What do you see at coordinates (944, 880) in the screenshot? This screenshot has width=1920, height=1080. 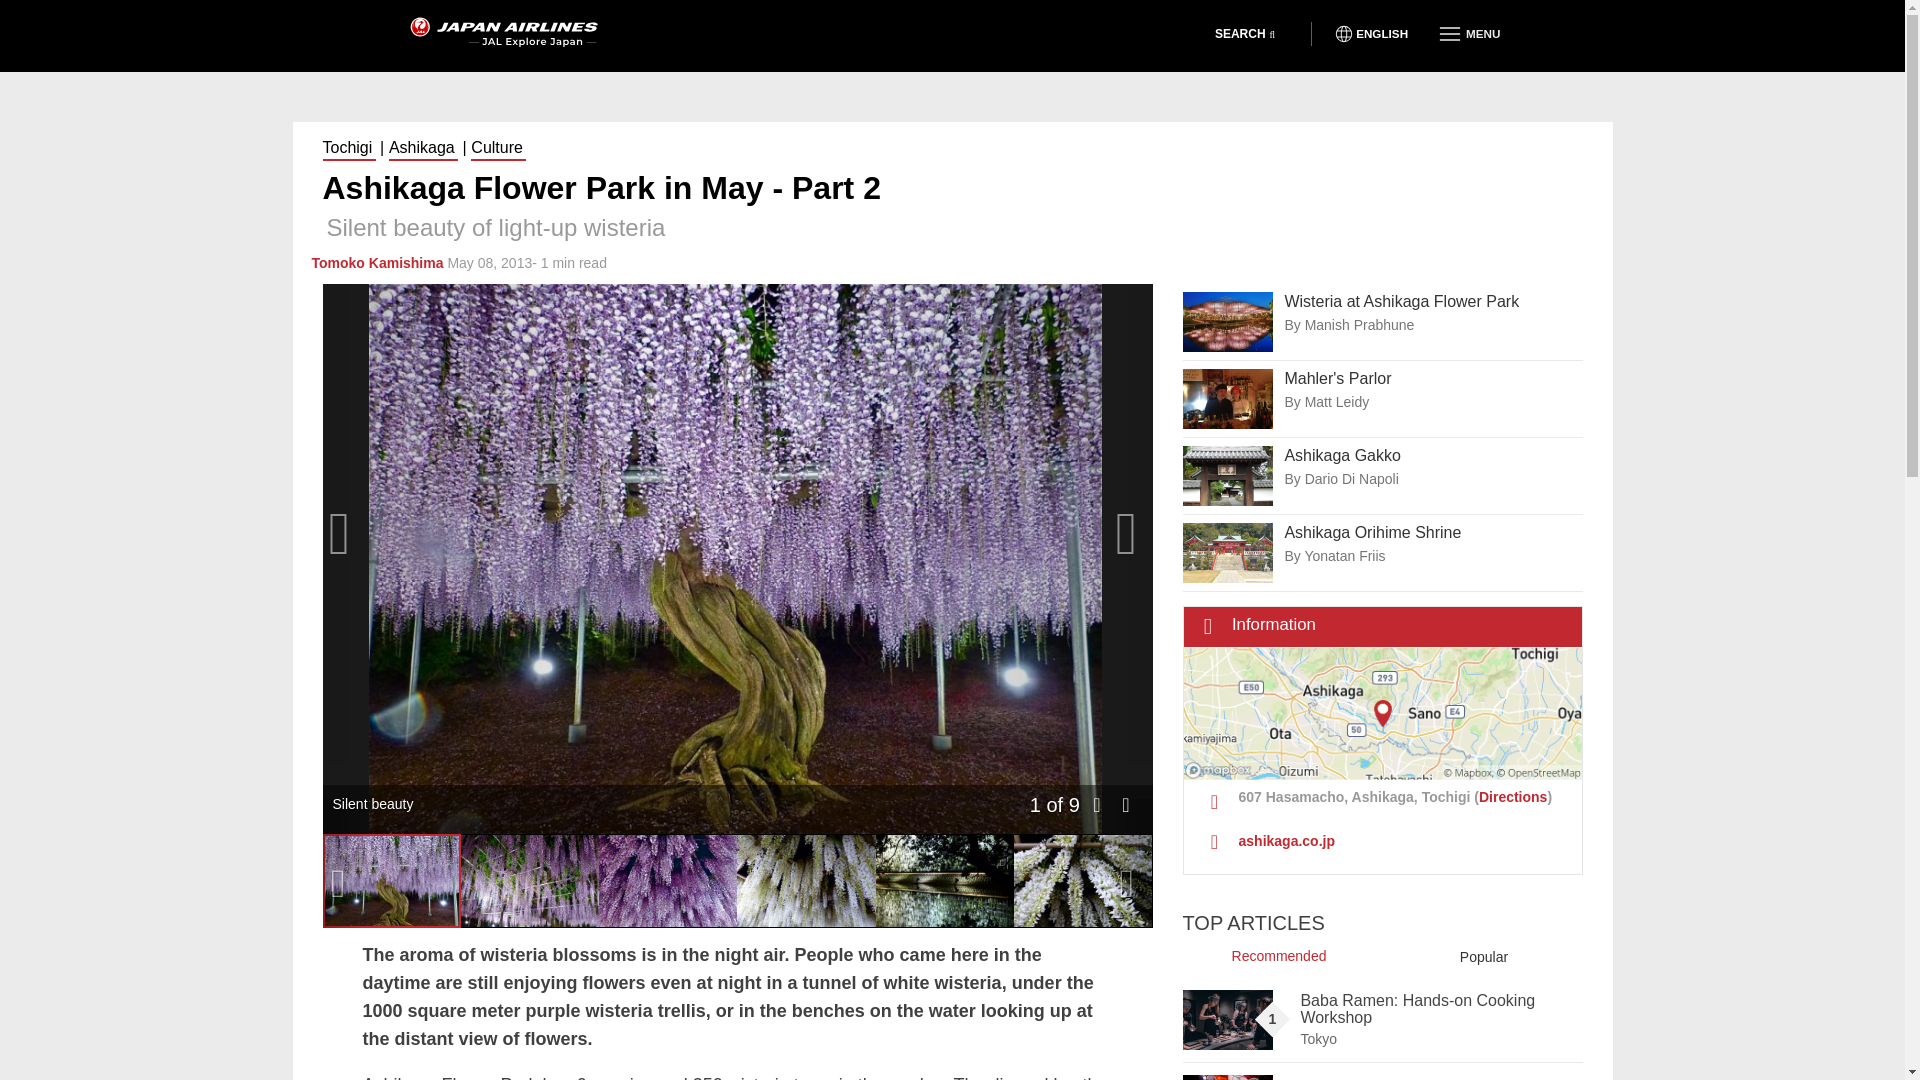 I see `Fantasitc reflection of white wisteria` at bounding box center [944, 880].